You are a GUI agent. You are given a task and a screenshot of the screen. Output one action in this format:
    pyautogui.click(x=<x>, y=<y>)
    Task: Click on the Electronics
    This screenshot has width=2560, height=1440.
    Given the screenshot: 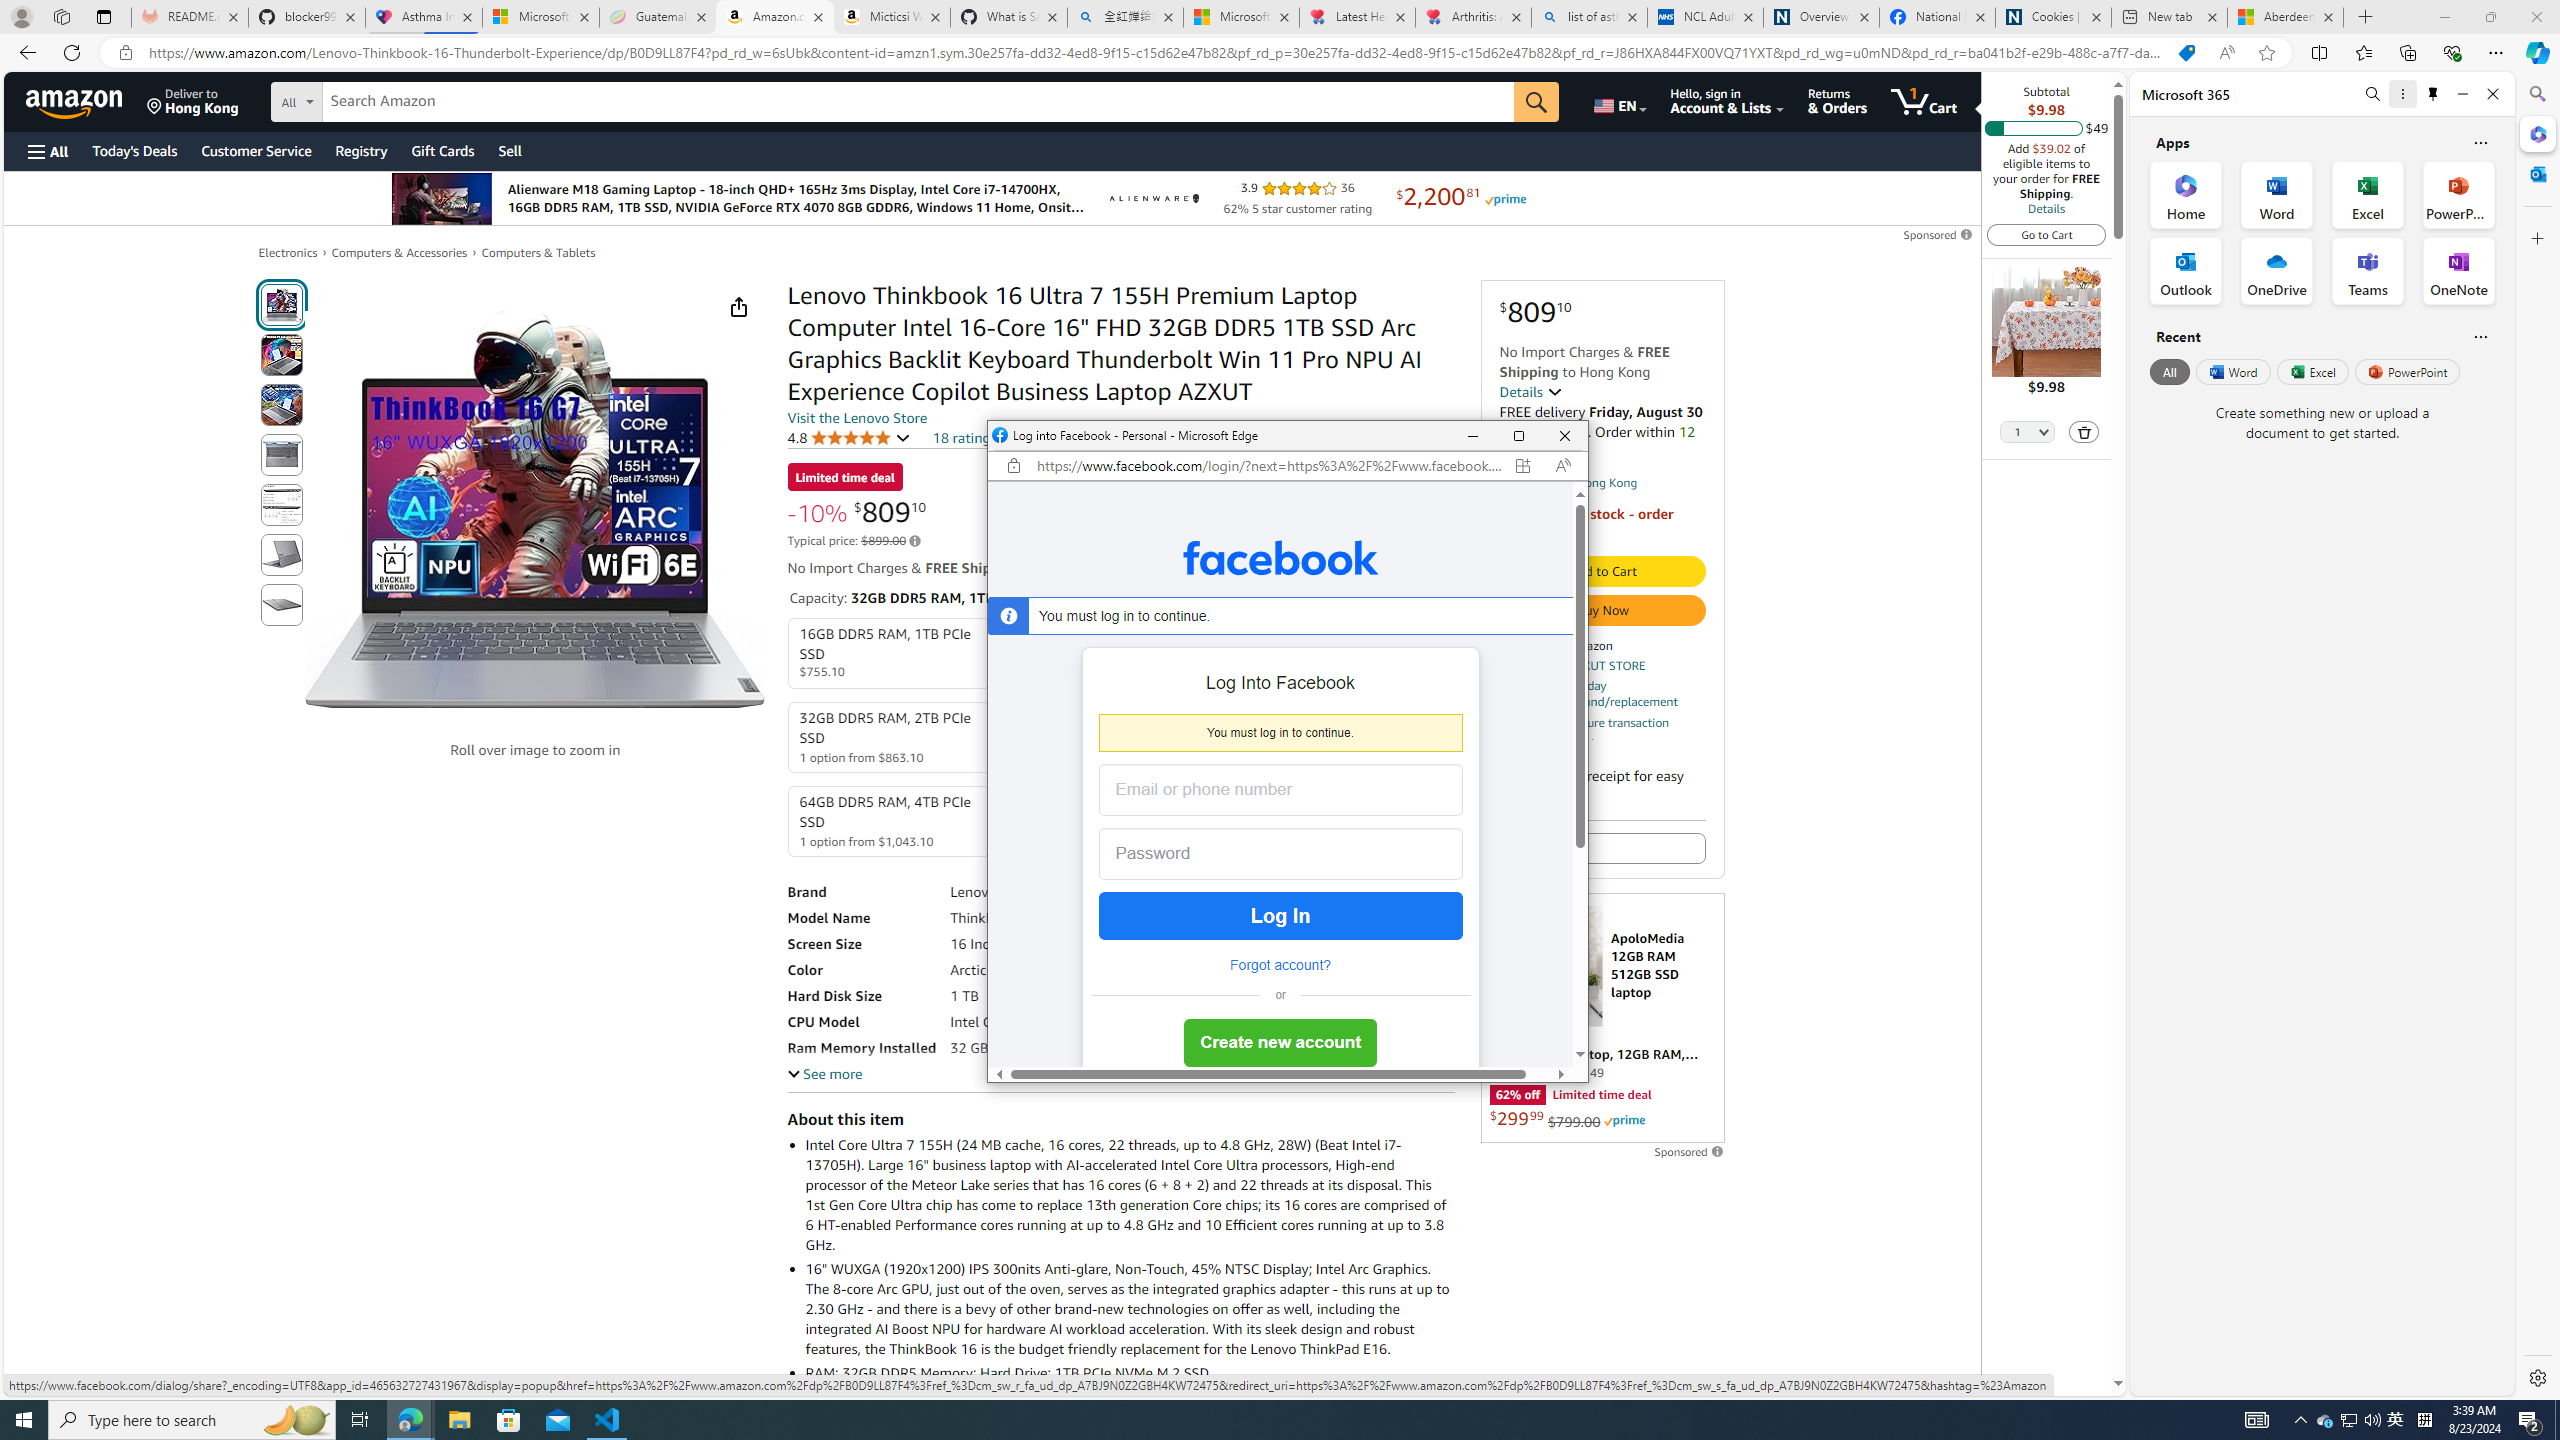 What is the action you would take?
    pyautogui.click(x=288, y=252)
    